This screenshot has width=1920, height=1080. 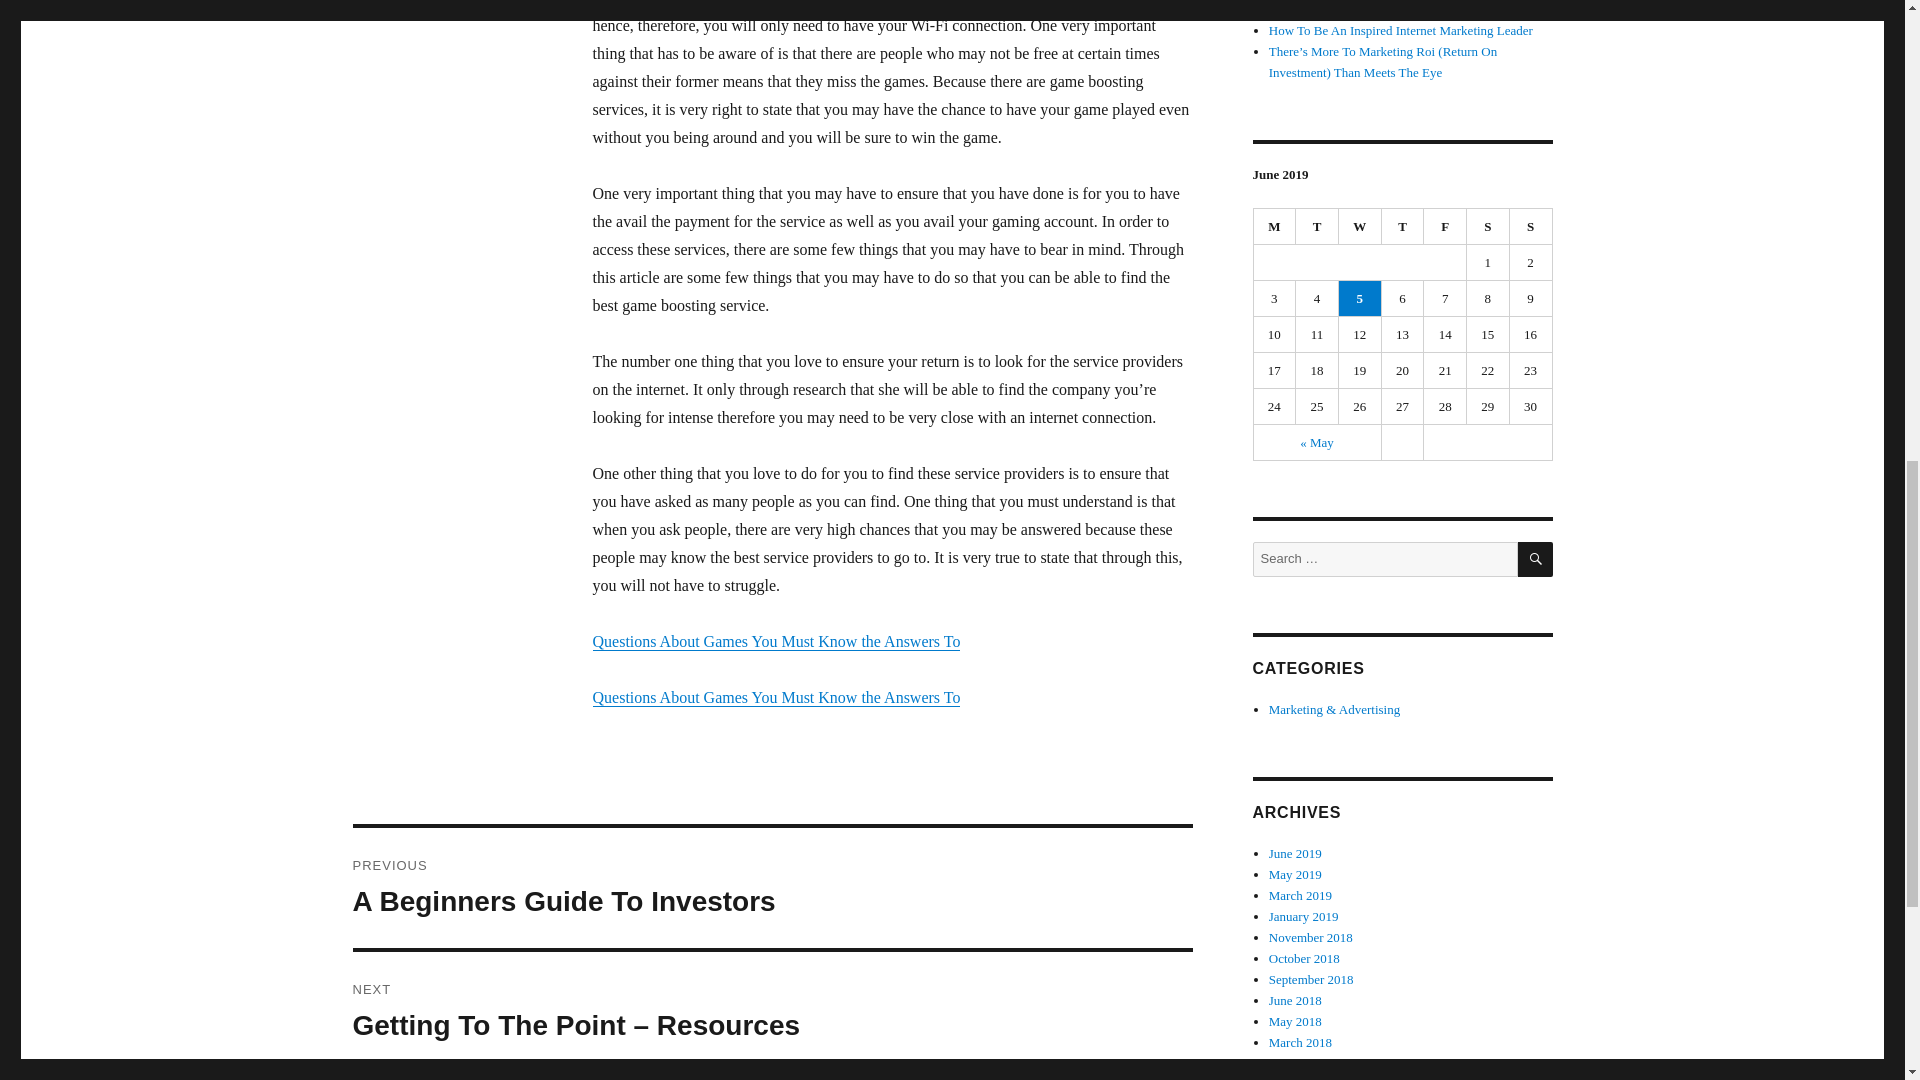 What do you see at coordinates (1296, 1000) in the screenshot?
I see `June 2018` at bounding box center [1296, 1000].